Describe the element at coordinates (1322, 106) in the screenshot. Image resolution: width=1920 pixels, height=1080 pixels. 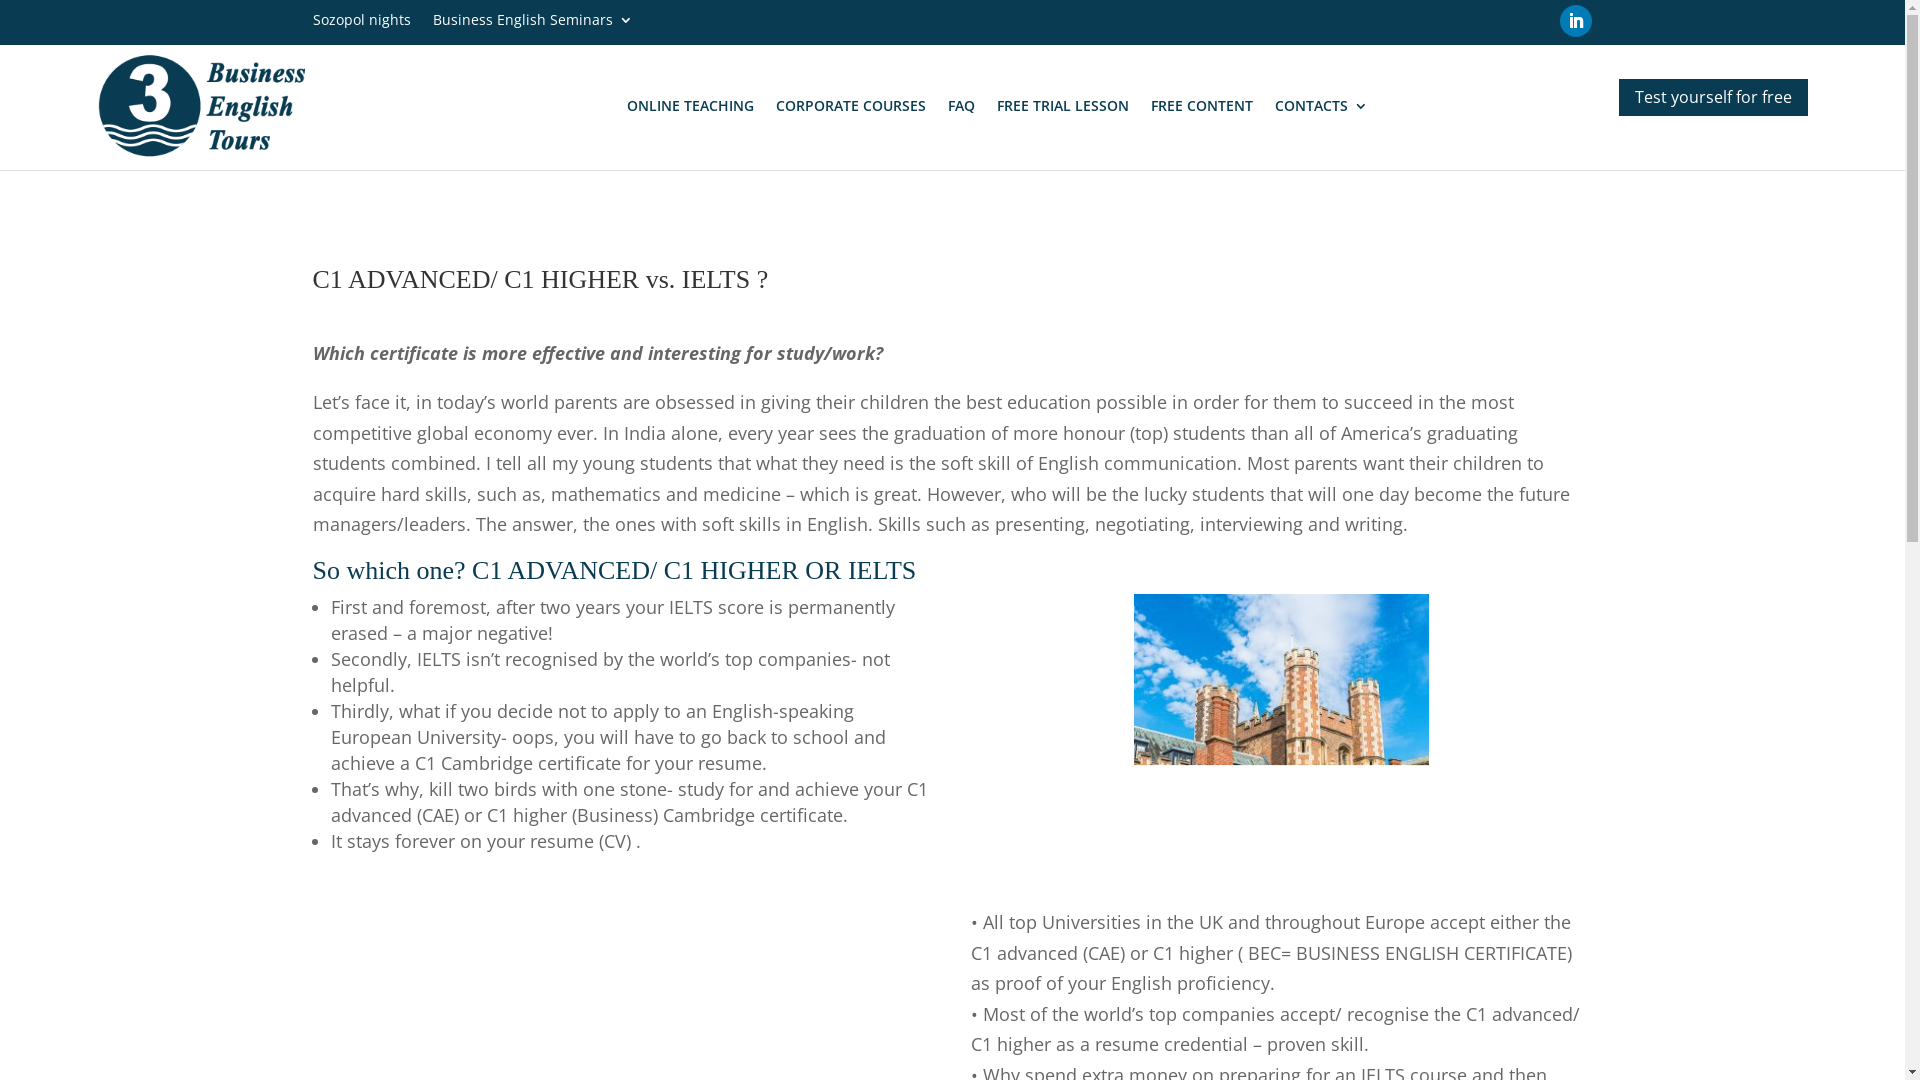
I see `CONTACTS` at that location.